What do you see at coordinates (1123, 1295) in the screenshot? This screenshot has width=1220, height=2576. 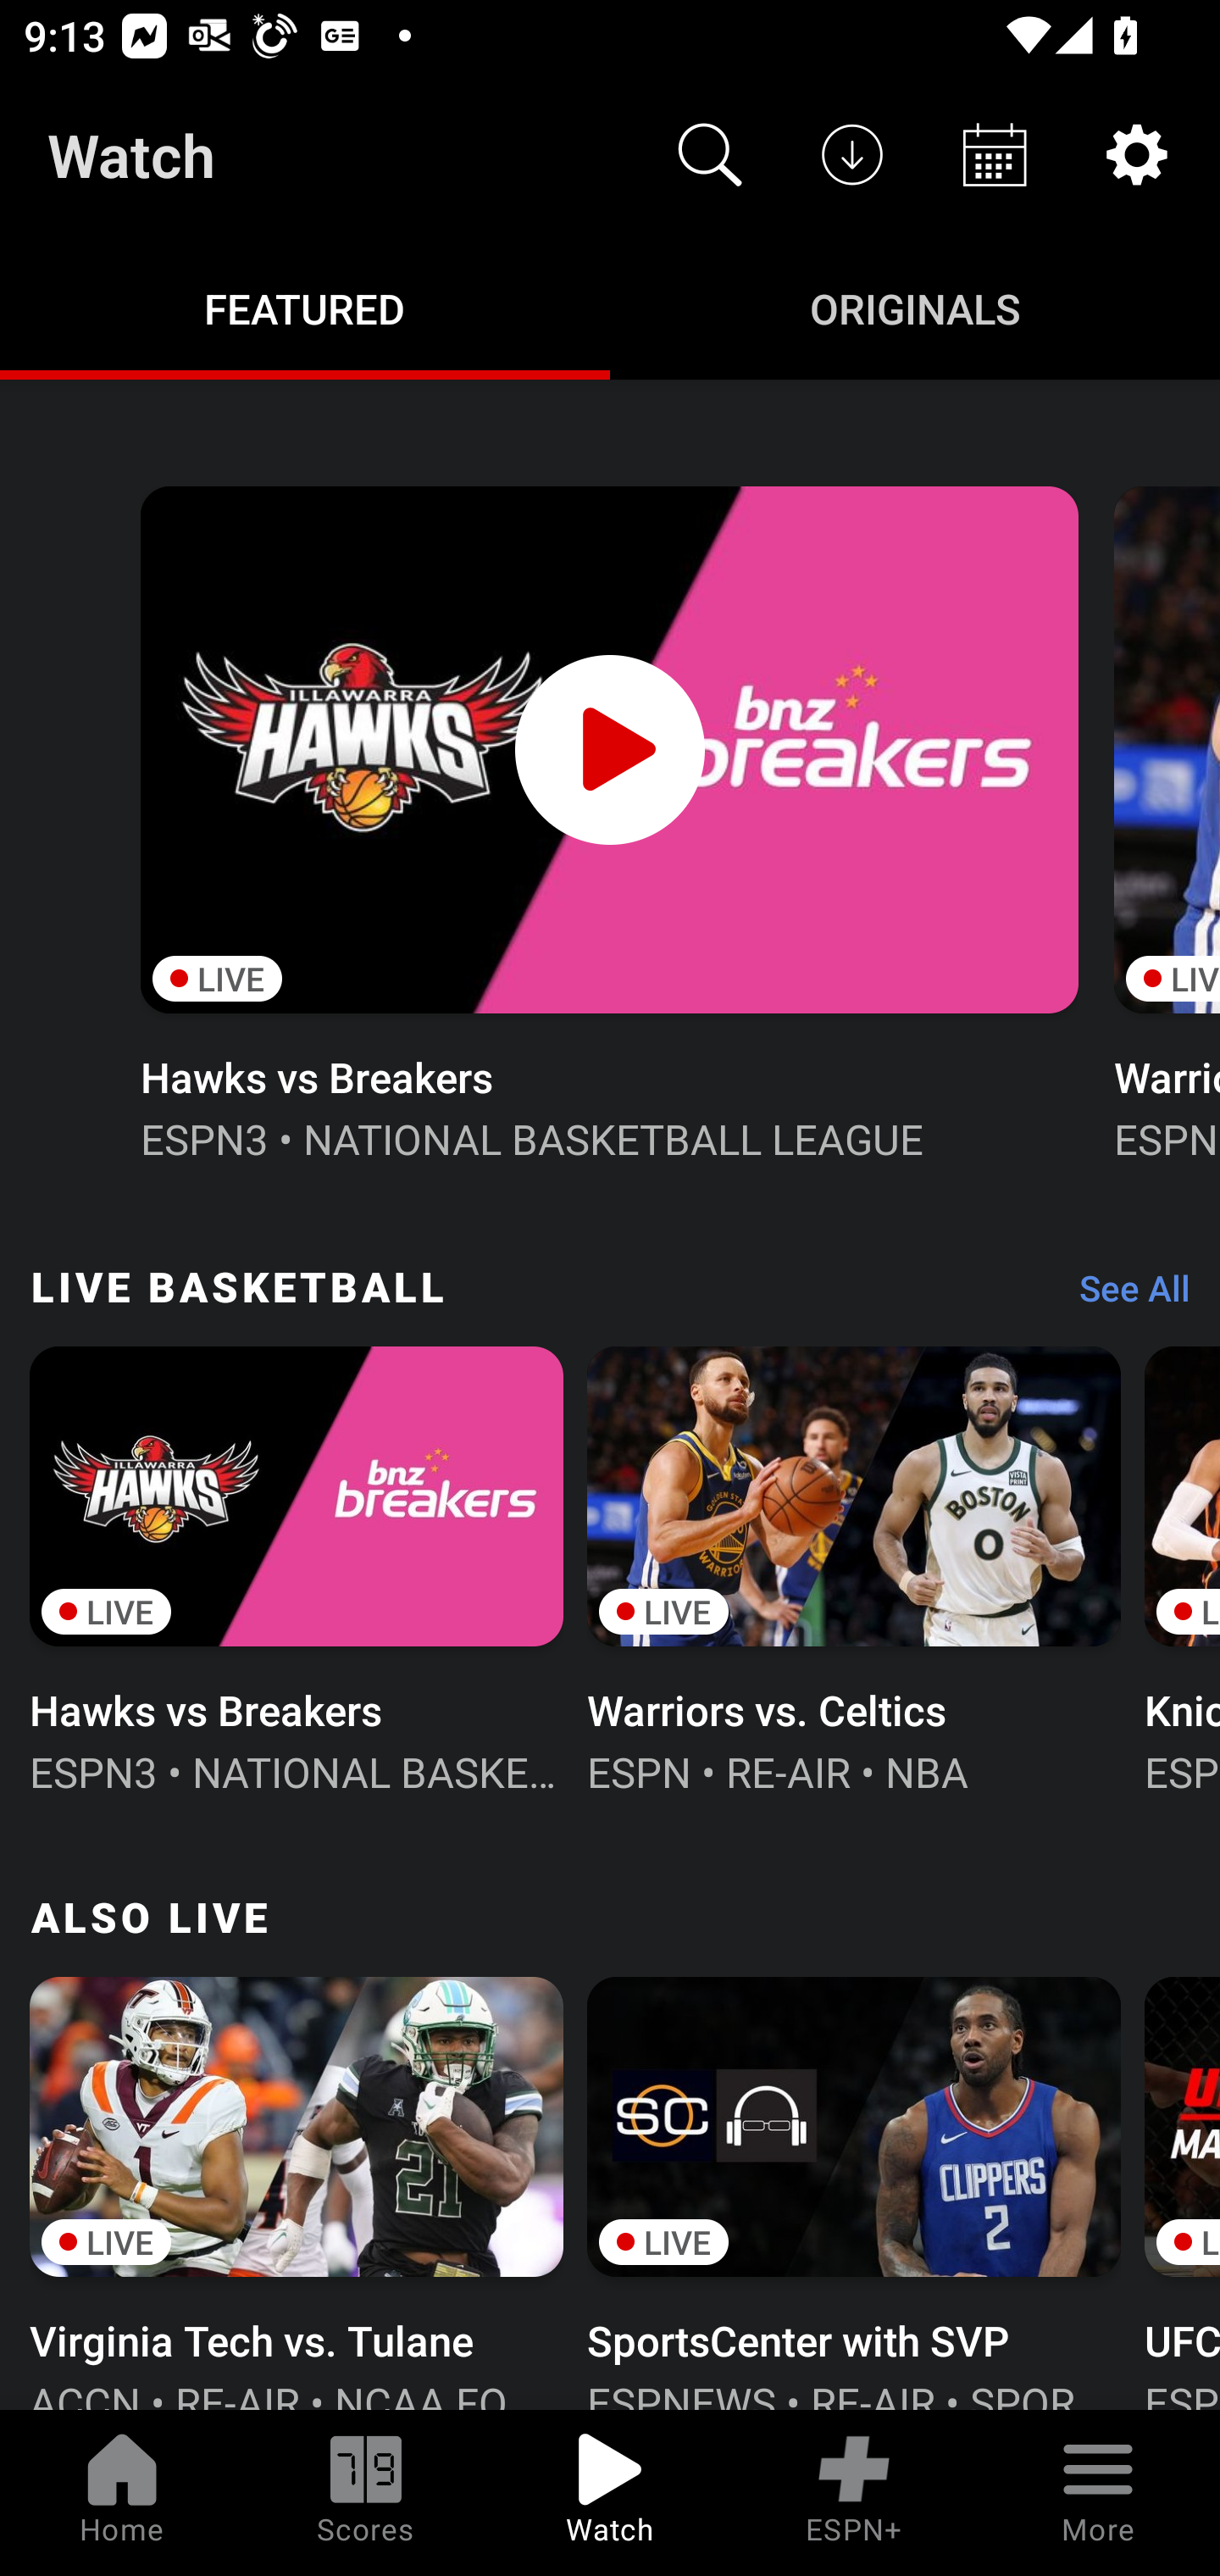 I see `See All` at bounding box center [1123, 1295].